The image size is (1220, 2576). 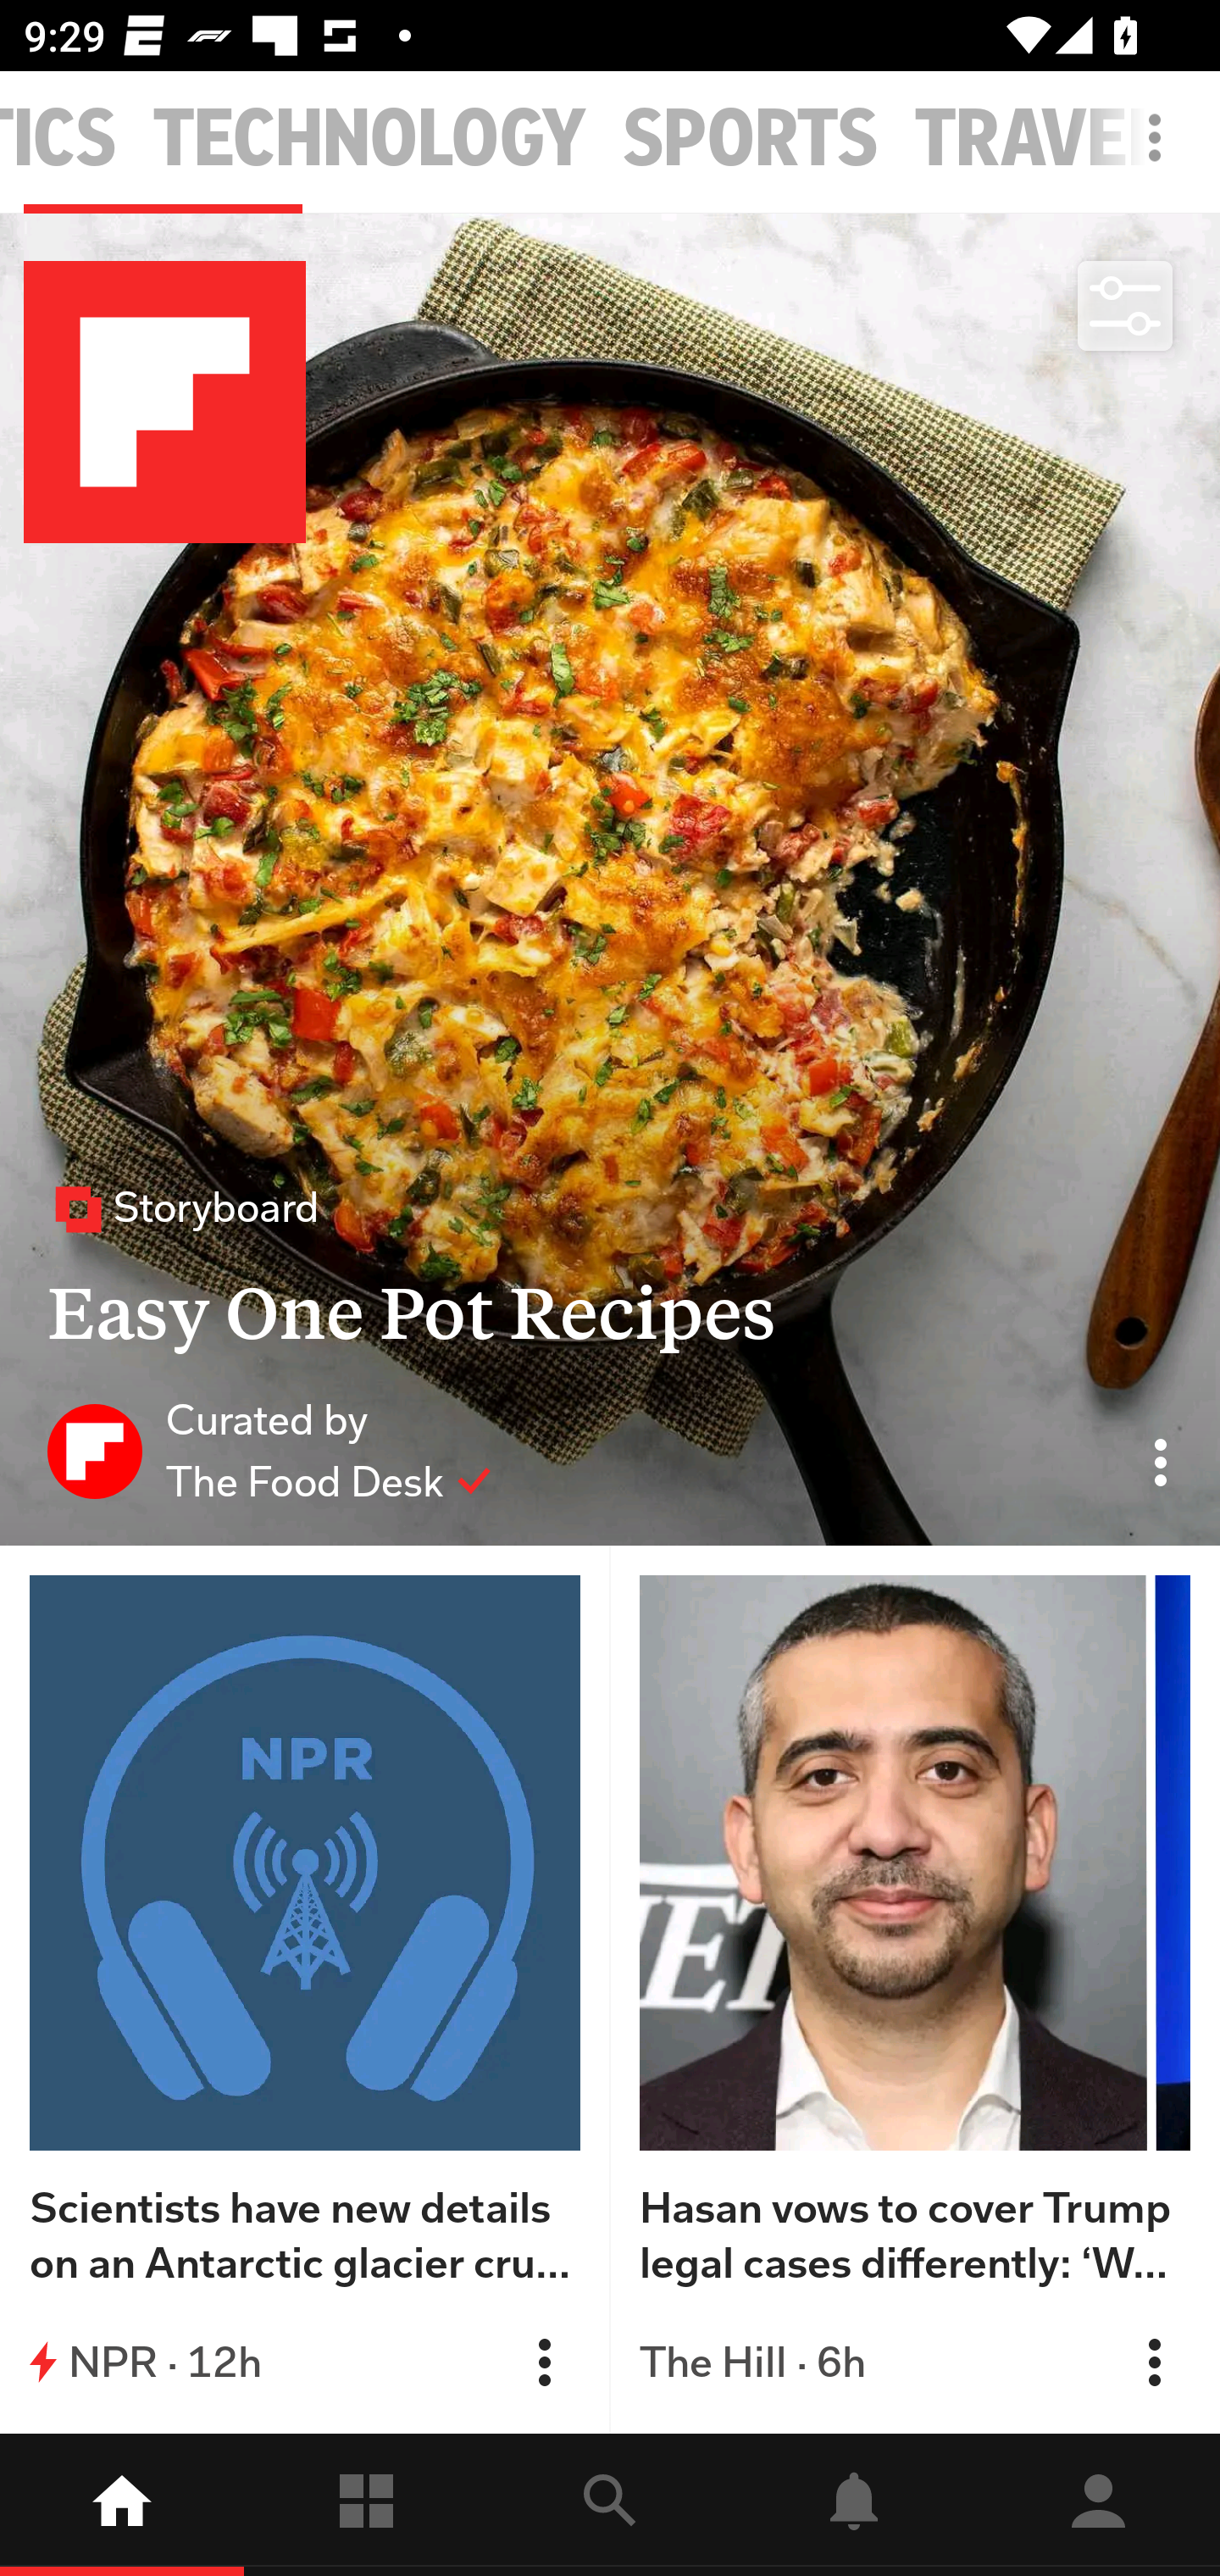 What do you see at coordinates (544, 2362) in the screenshot?
I see `Flip into Magazine` at bounding box center [544, 2362].